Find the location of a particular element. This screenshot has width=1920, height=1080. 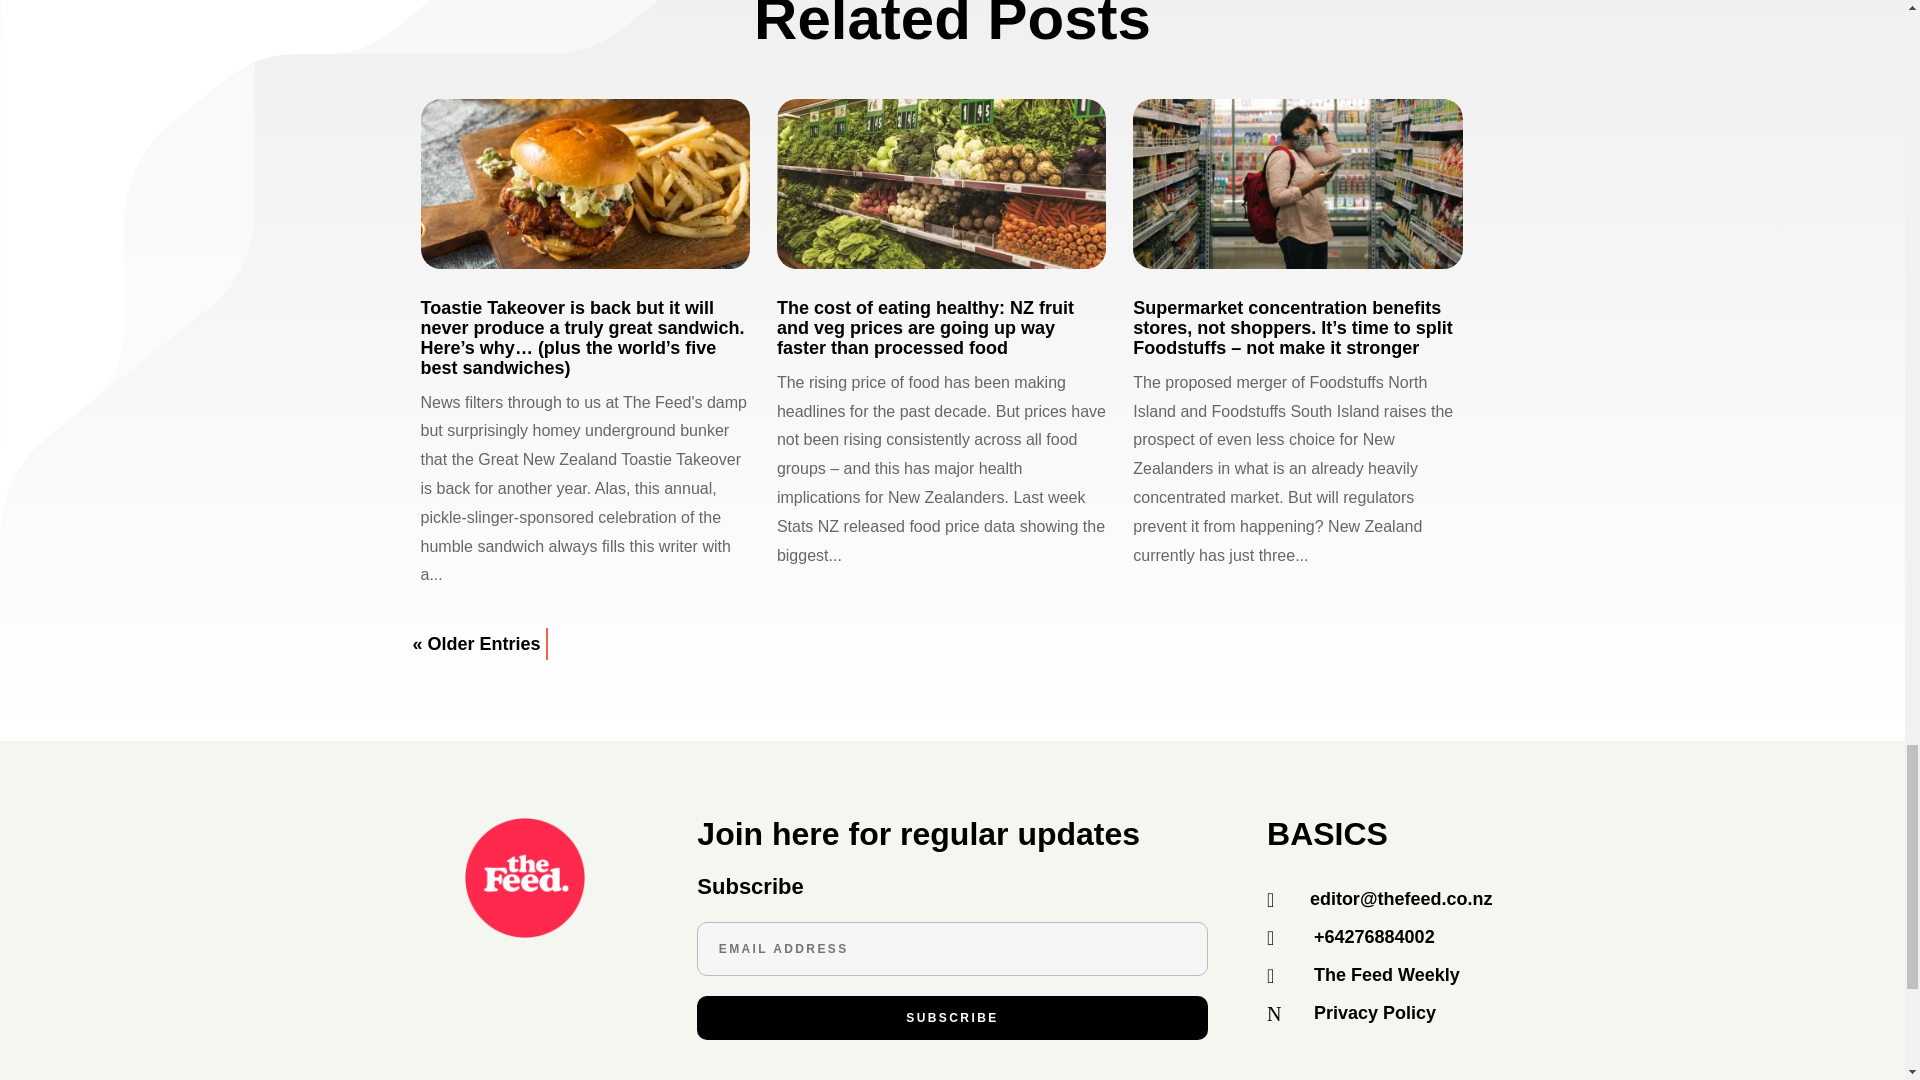

N is located at coordinates (1283, 1014).